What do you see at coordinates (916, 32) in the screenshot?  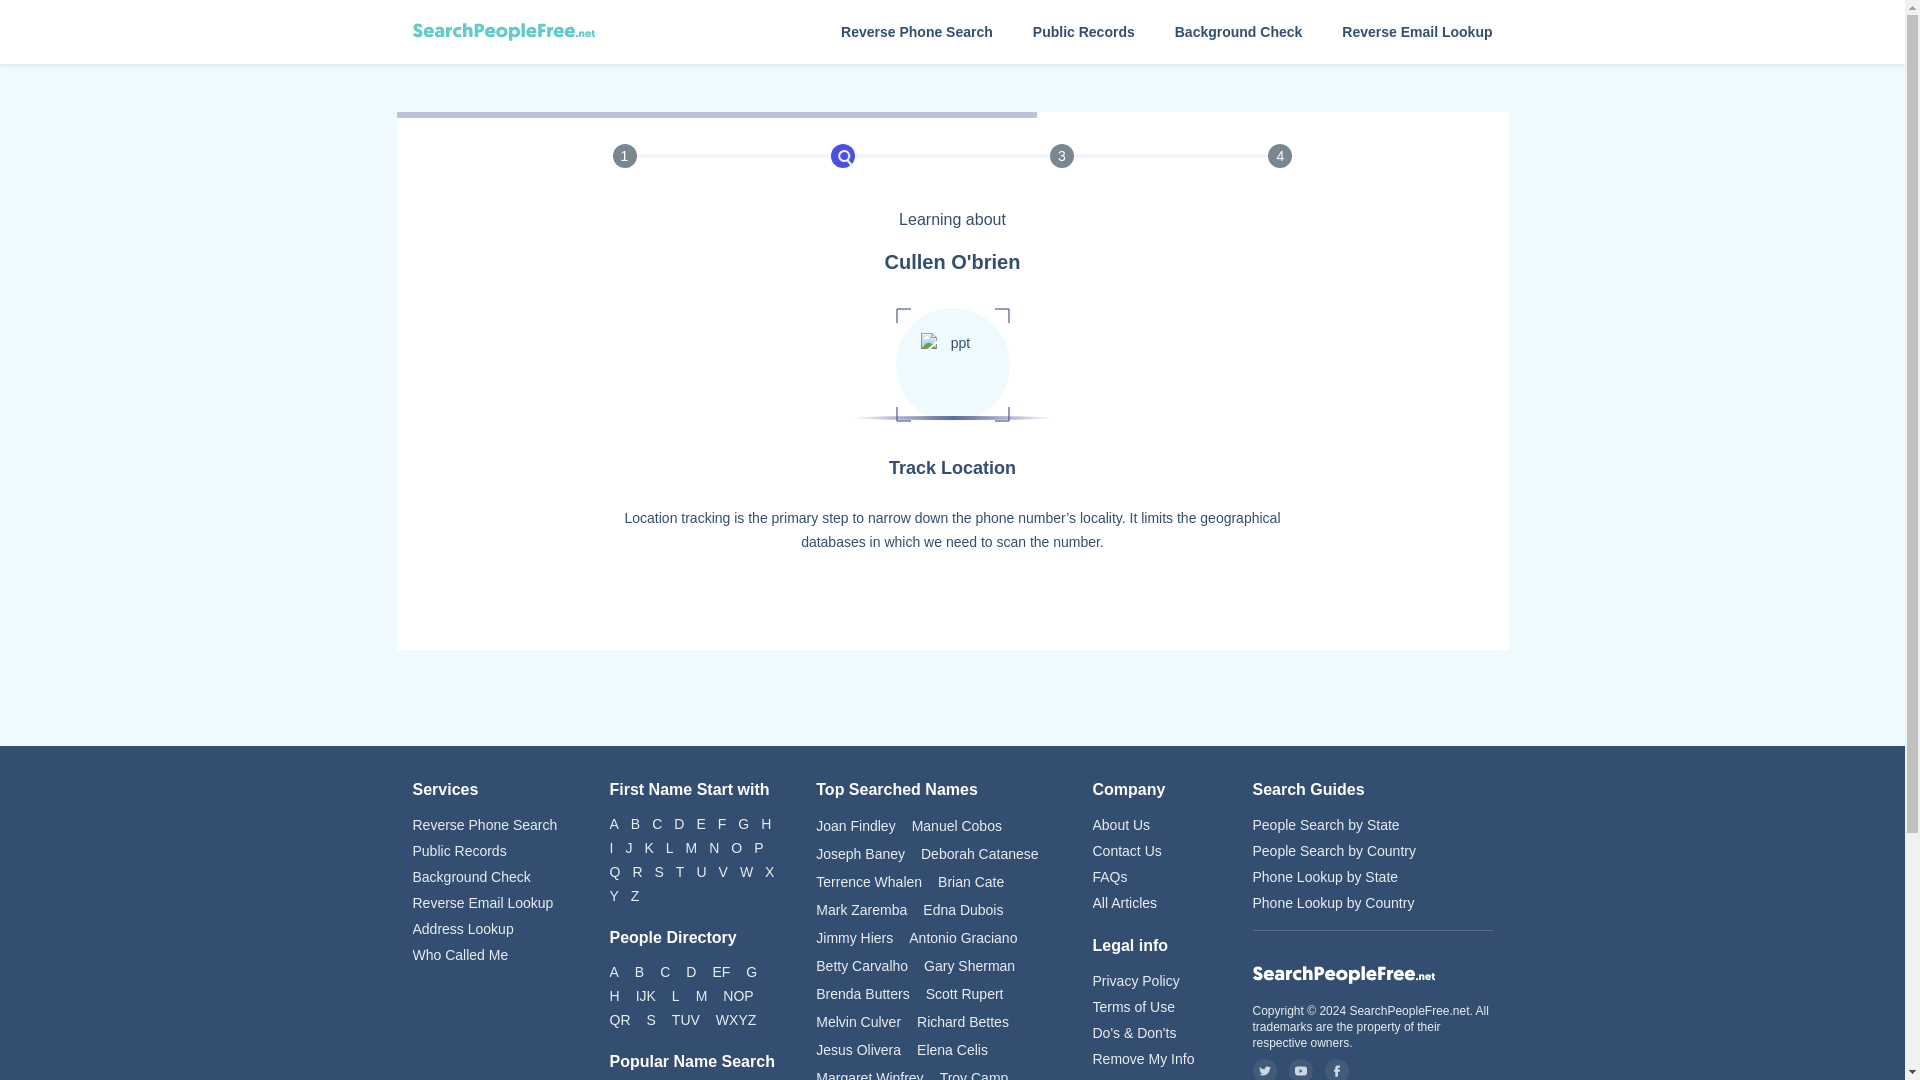 I see `Reverse Phone Search` at bounding box center [916, 32].